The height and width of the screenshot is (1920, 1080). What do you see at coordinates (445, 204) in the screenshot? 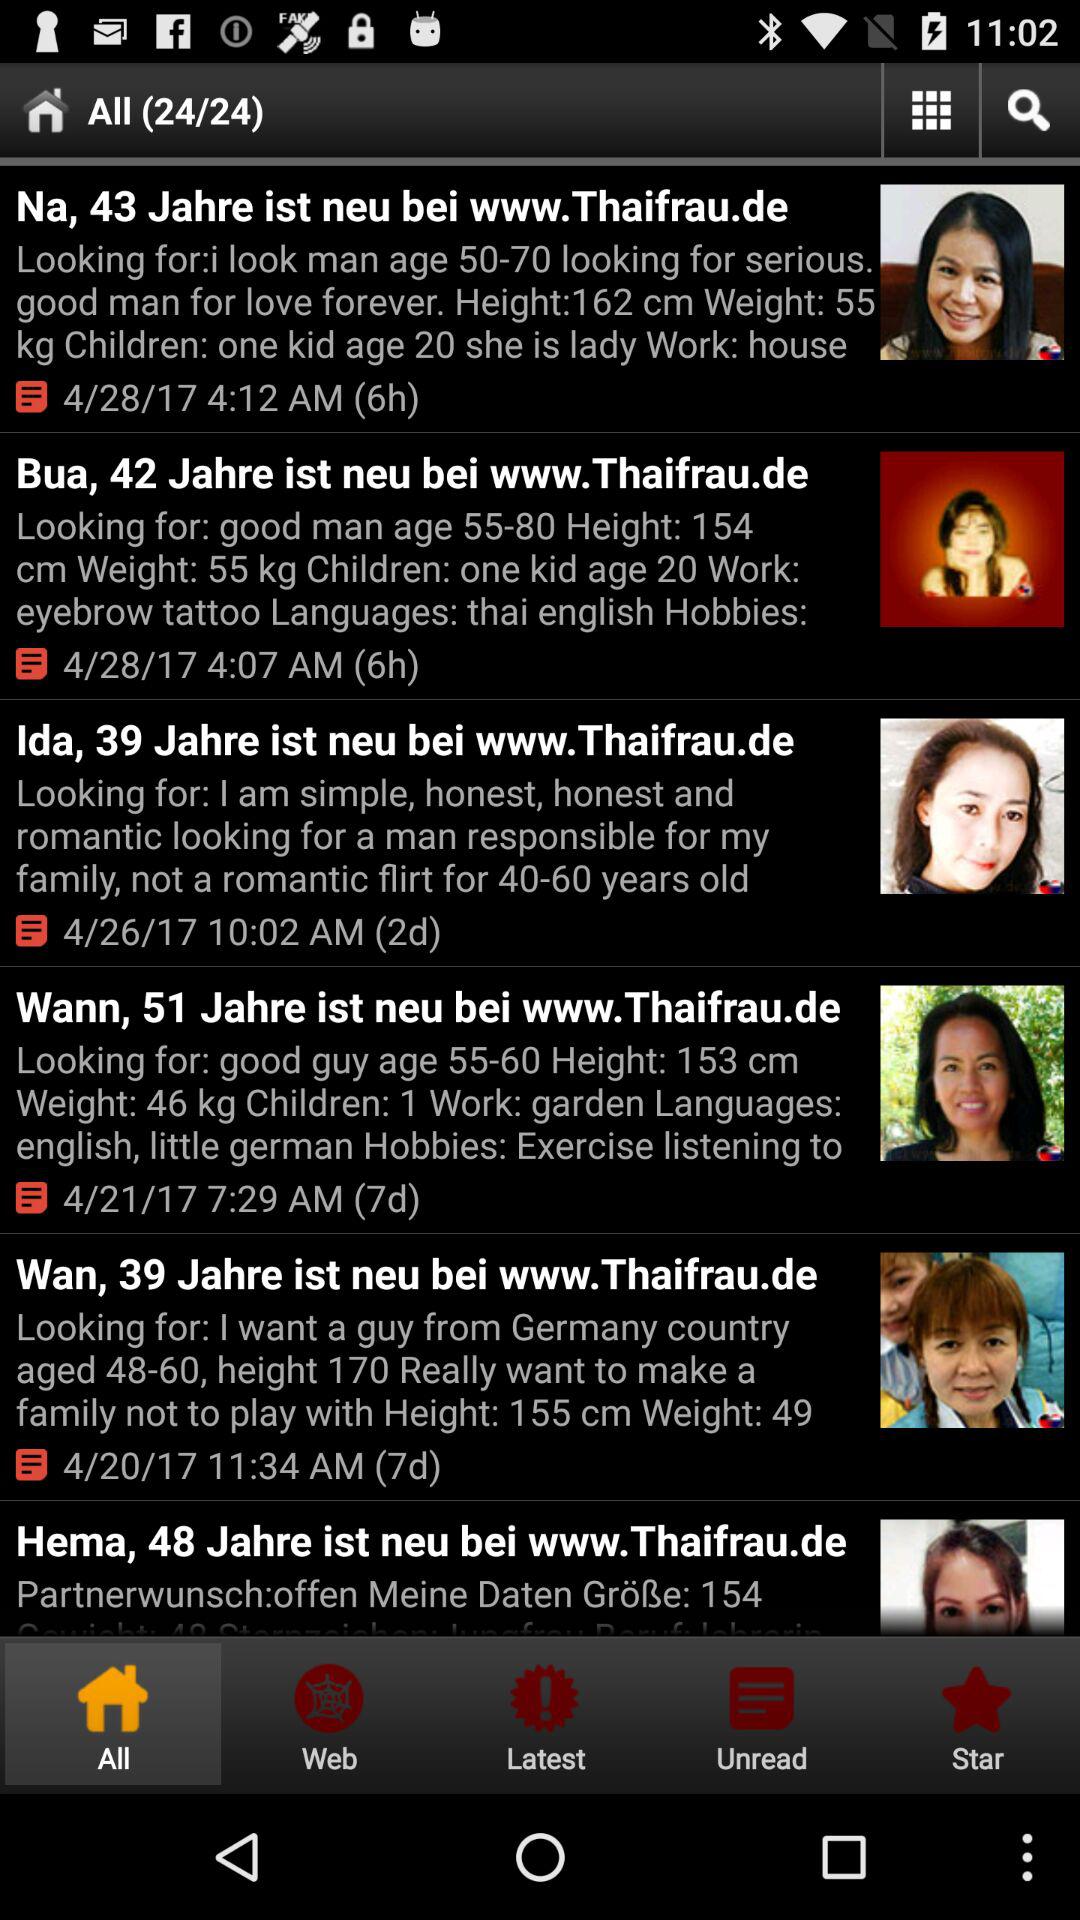
I see `scroll to na 43 jahre item` at bounding box center [445, 204].